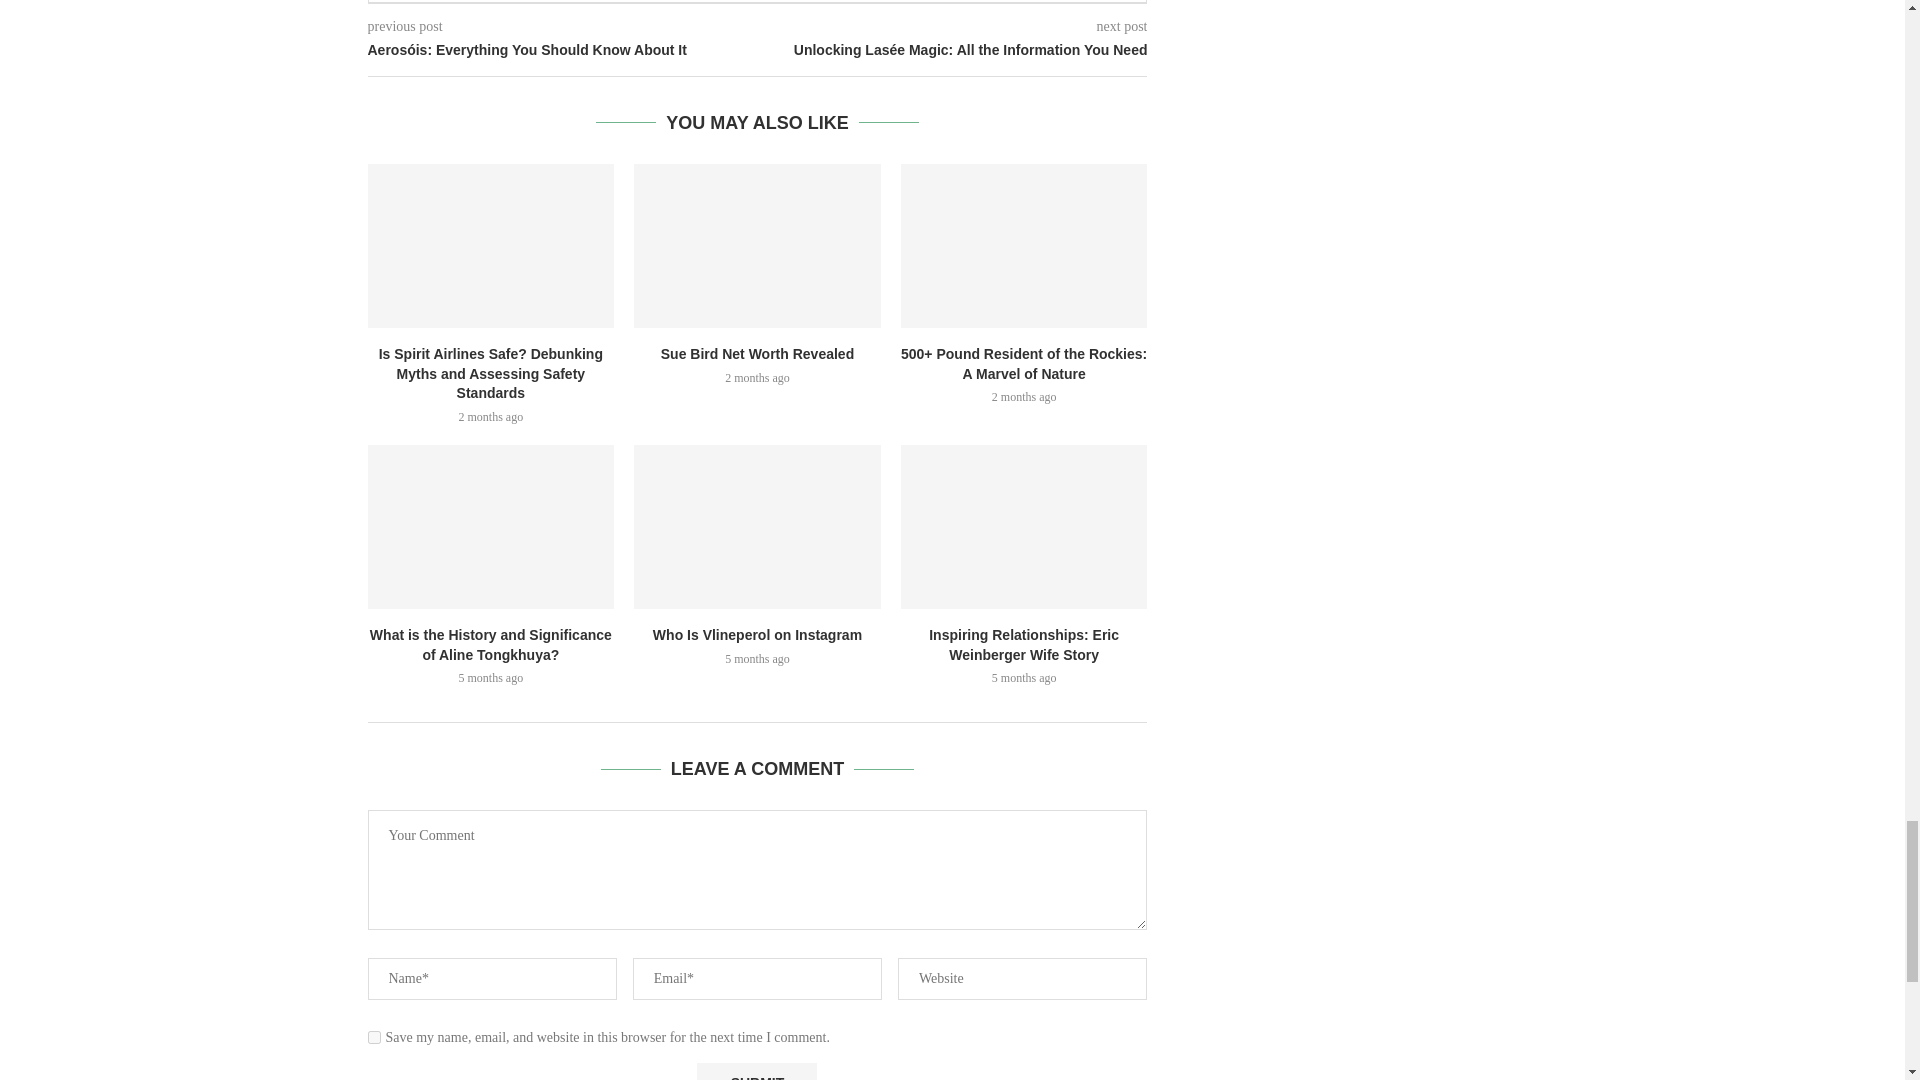  What do you see at coordinates (756, 1071) in the screenshot?
I see `Submit` at bounding box center [756, 1071].